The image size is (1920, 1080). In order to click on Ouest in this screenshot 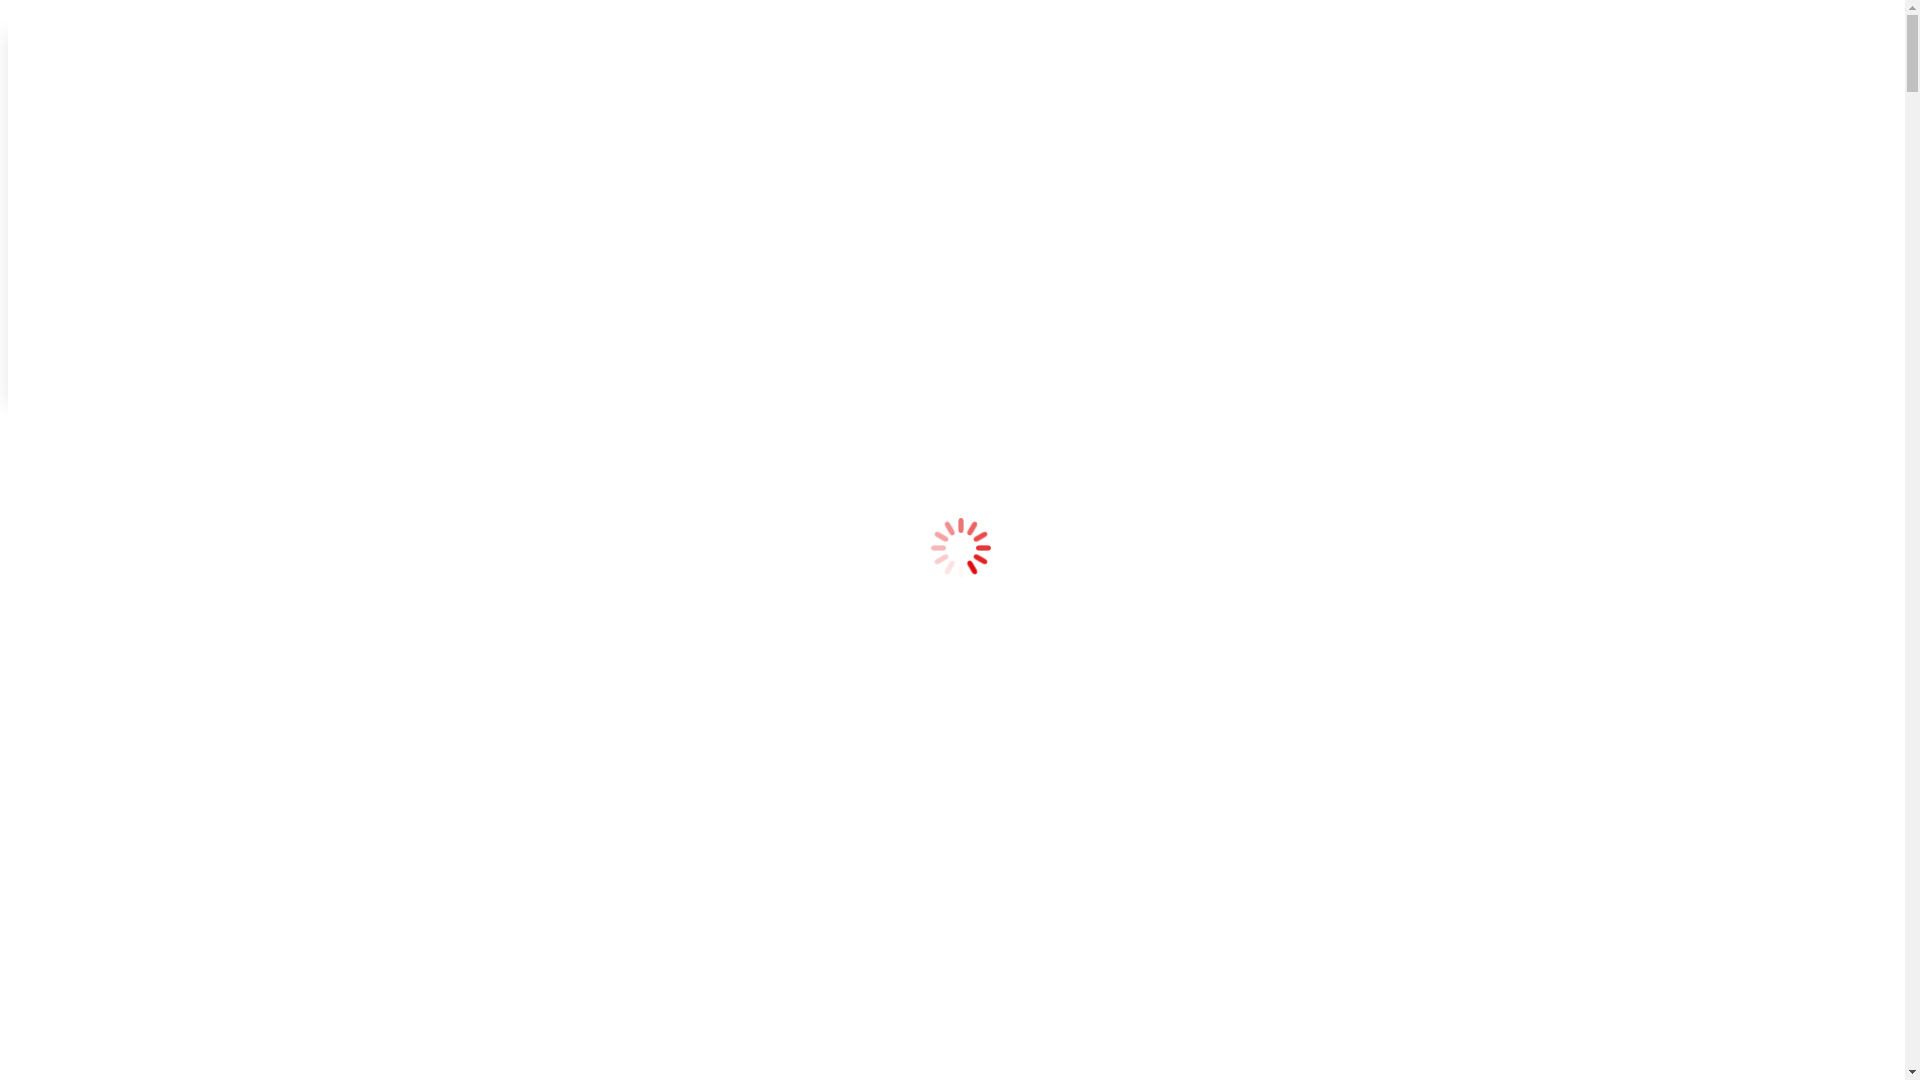, I will do `click(106, 530)`.